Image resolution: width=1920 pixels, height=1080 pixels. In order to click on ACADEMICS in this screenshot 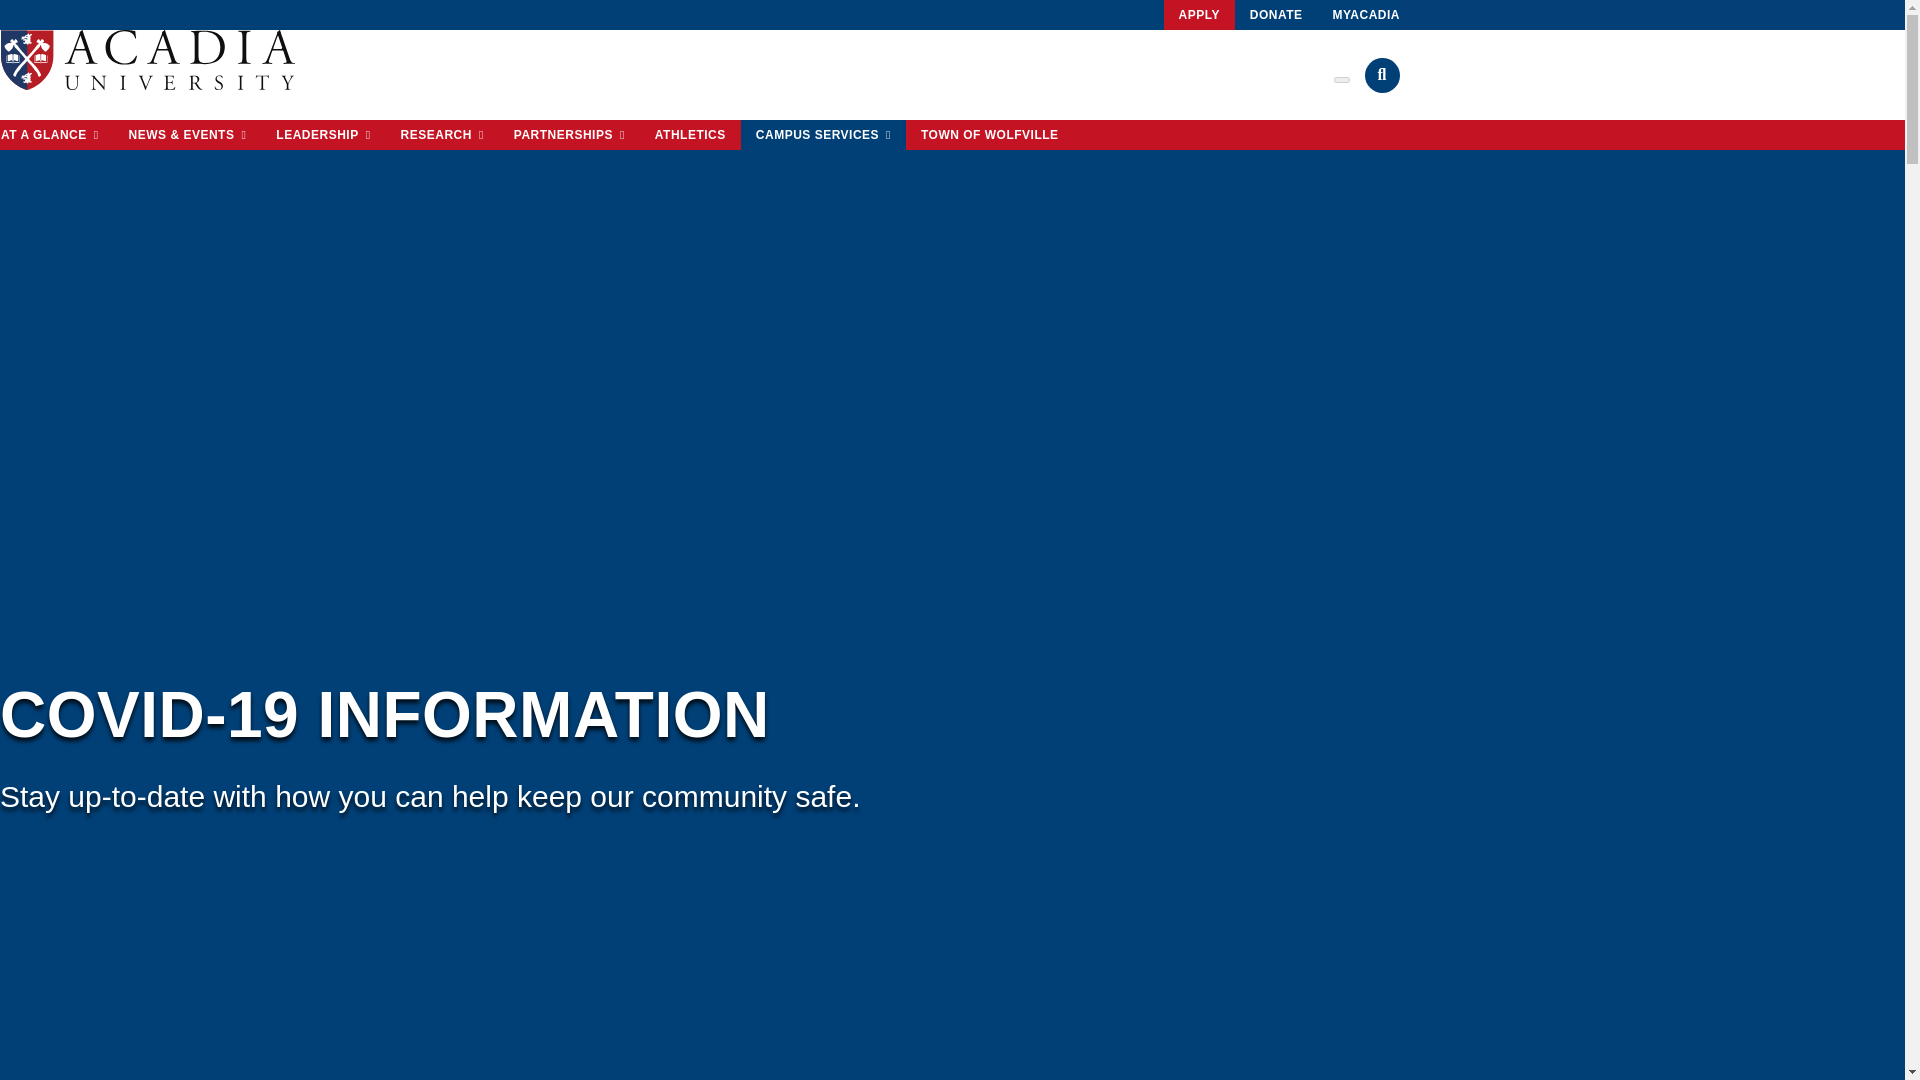, I will do `click(709, 164)`.